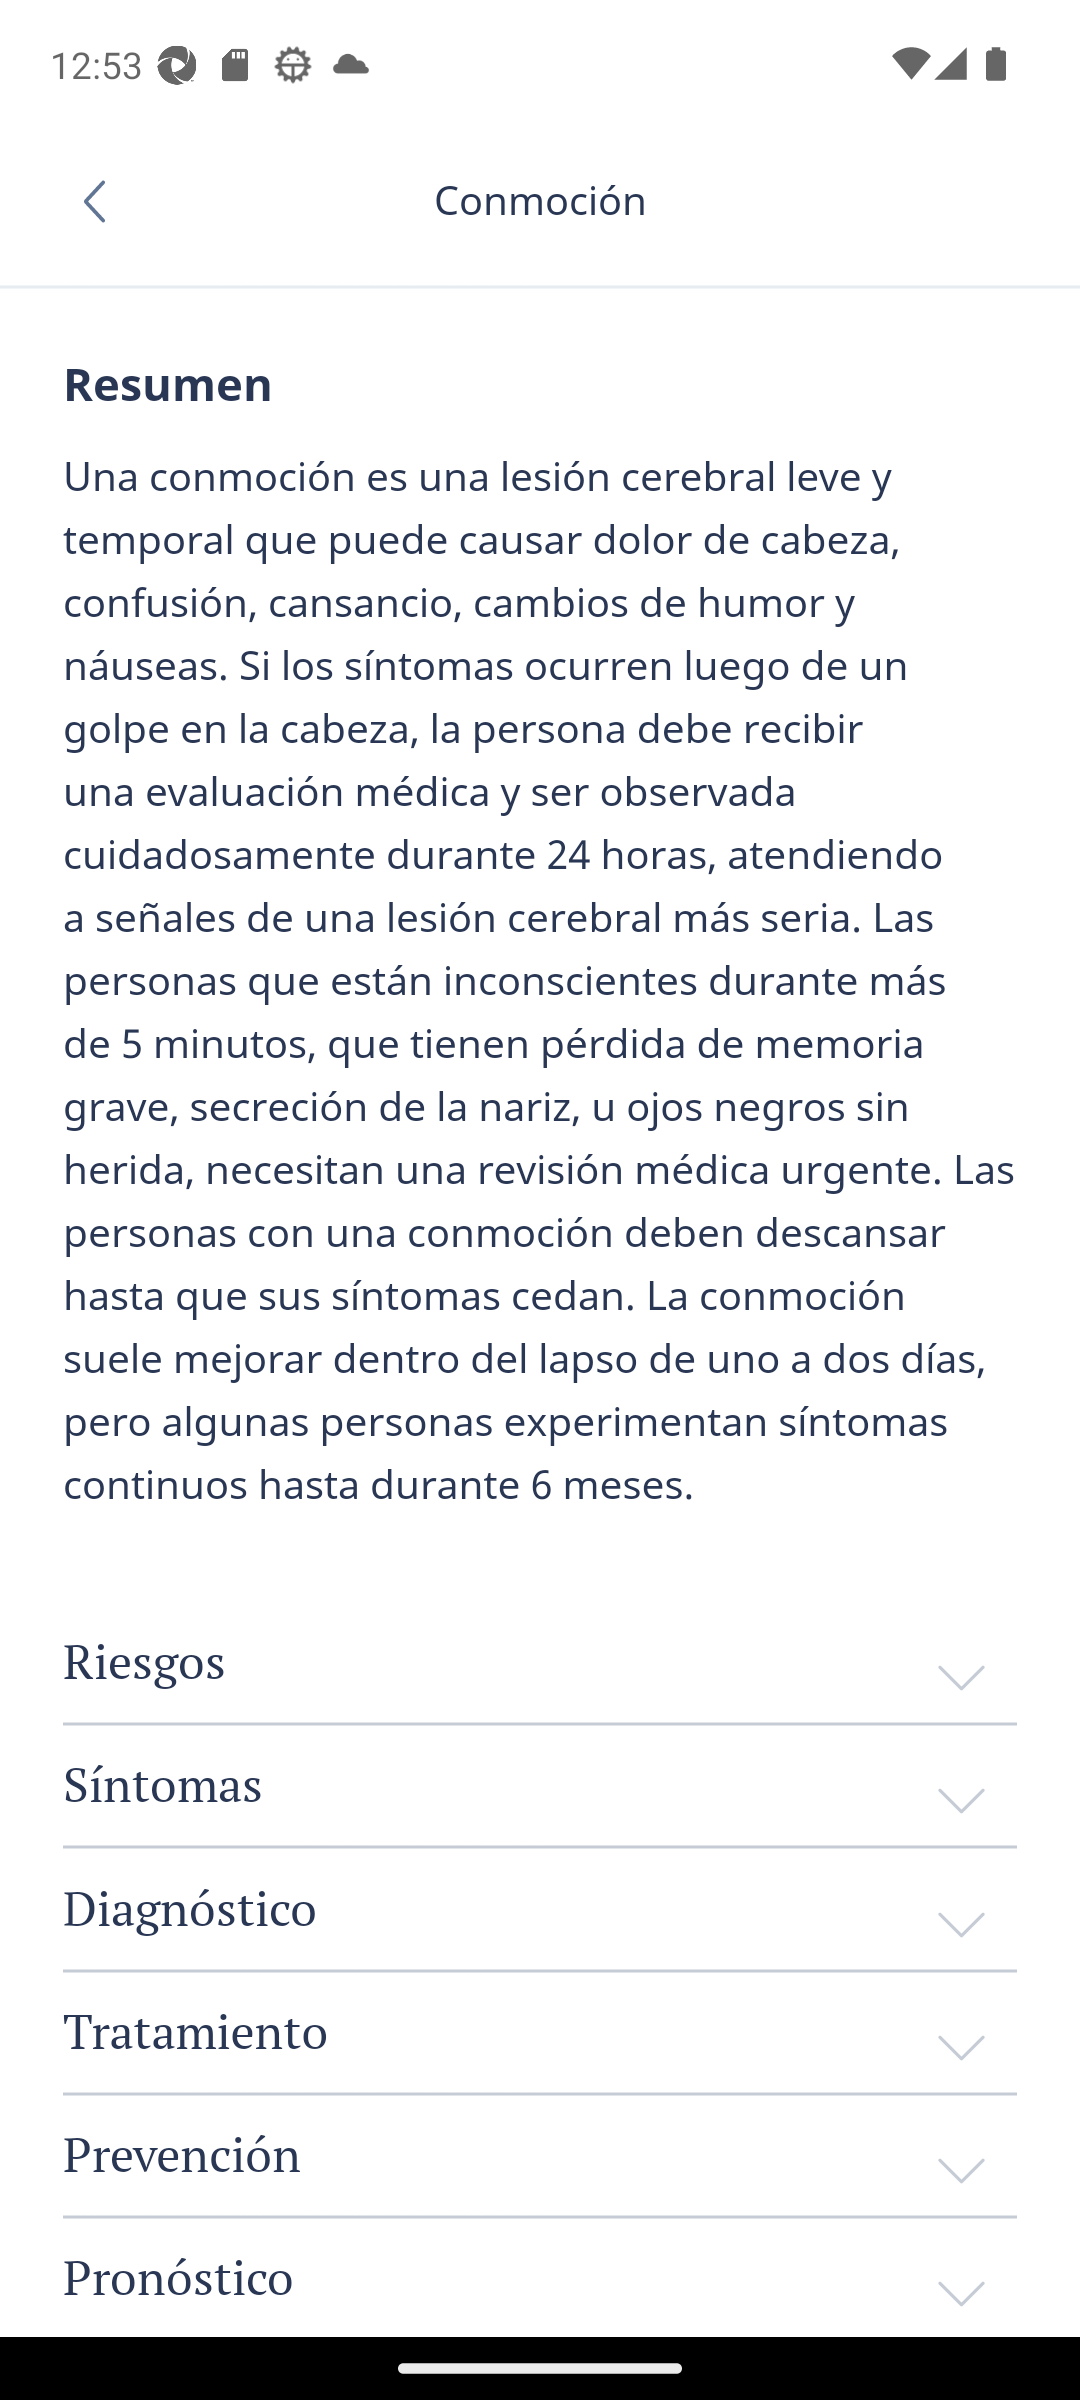 The width and height of the screenshot is (1080, 2400). Describe the element at coordinates (104, 201) in the screenshot. I see `Go back, Navigates to the previous screen` at that location.